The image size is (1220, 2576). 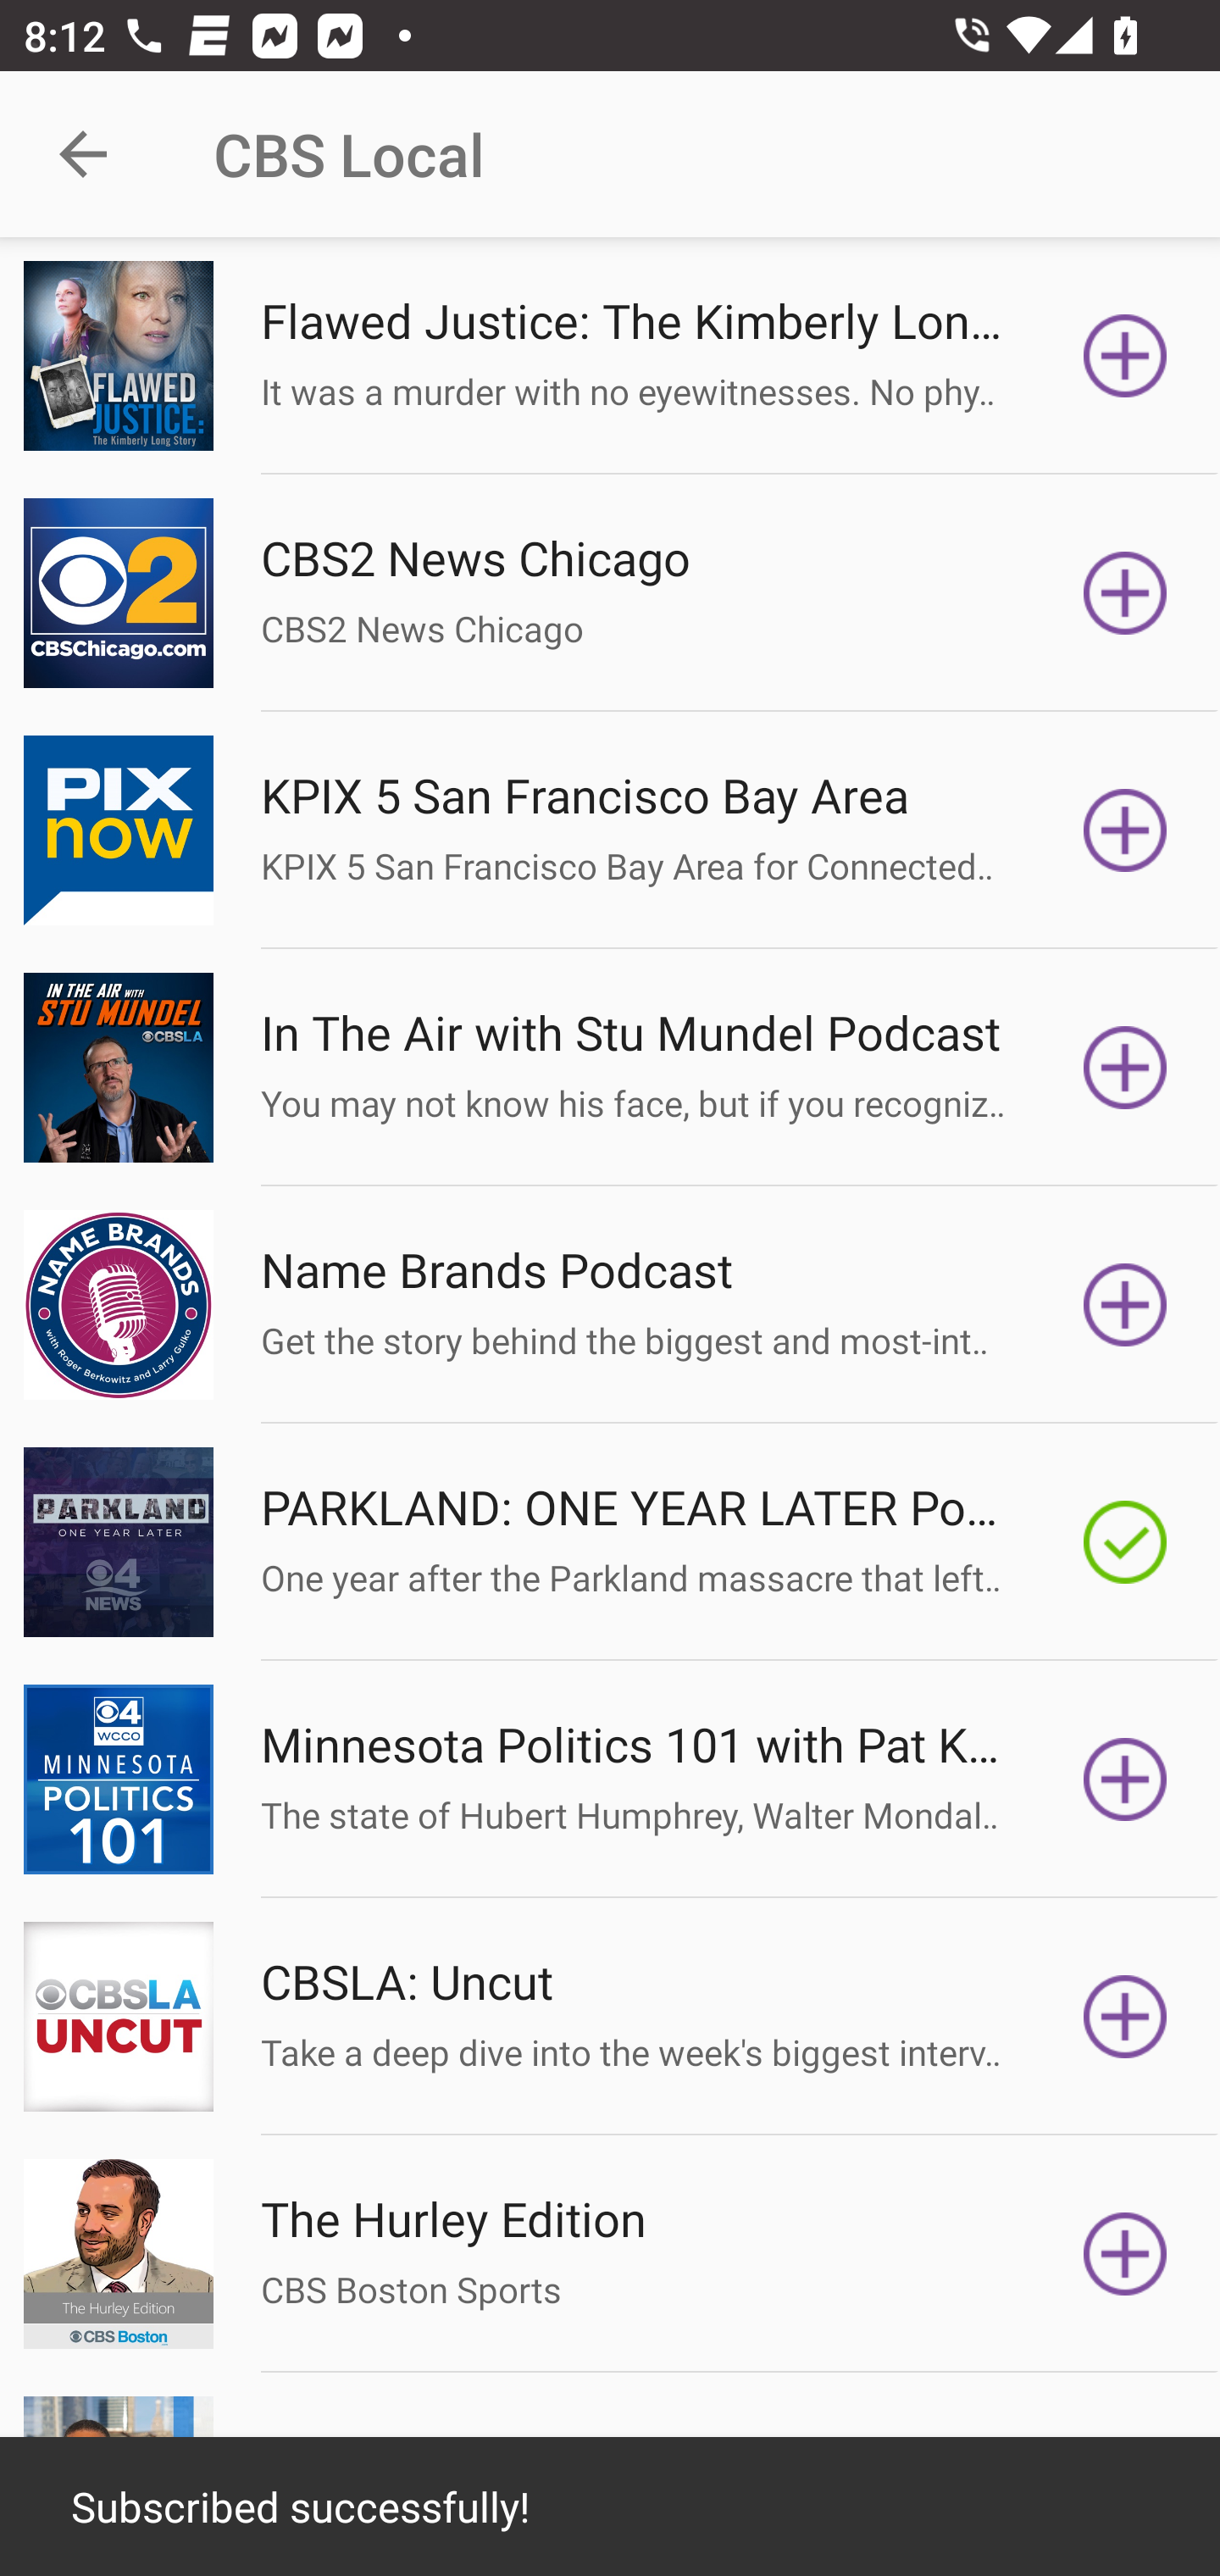 What do you see at coordinates (1125, 591) in the screenshot?
I see `Subscribe` at bounding box center [1125, 591].